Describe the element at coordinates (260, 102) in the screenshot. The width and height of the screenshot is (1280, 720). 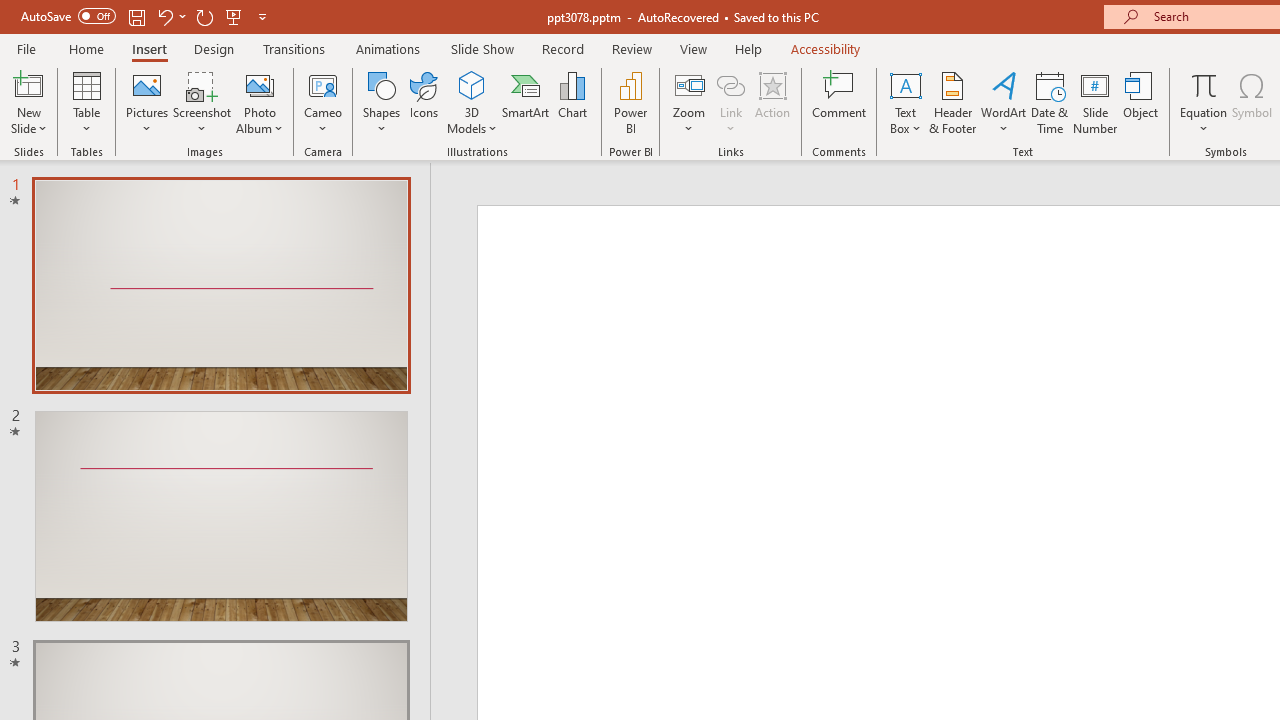
I see `Photo Album...` at that location.